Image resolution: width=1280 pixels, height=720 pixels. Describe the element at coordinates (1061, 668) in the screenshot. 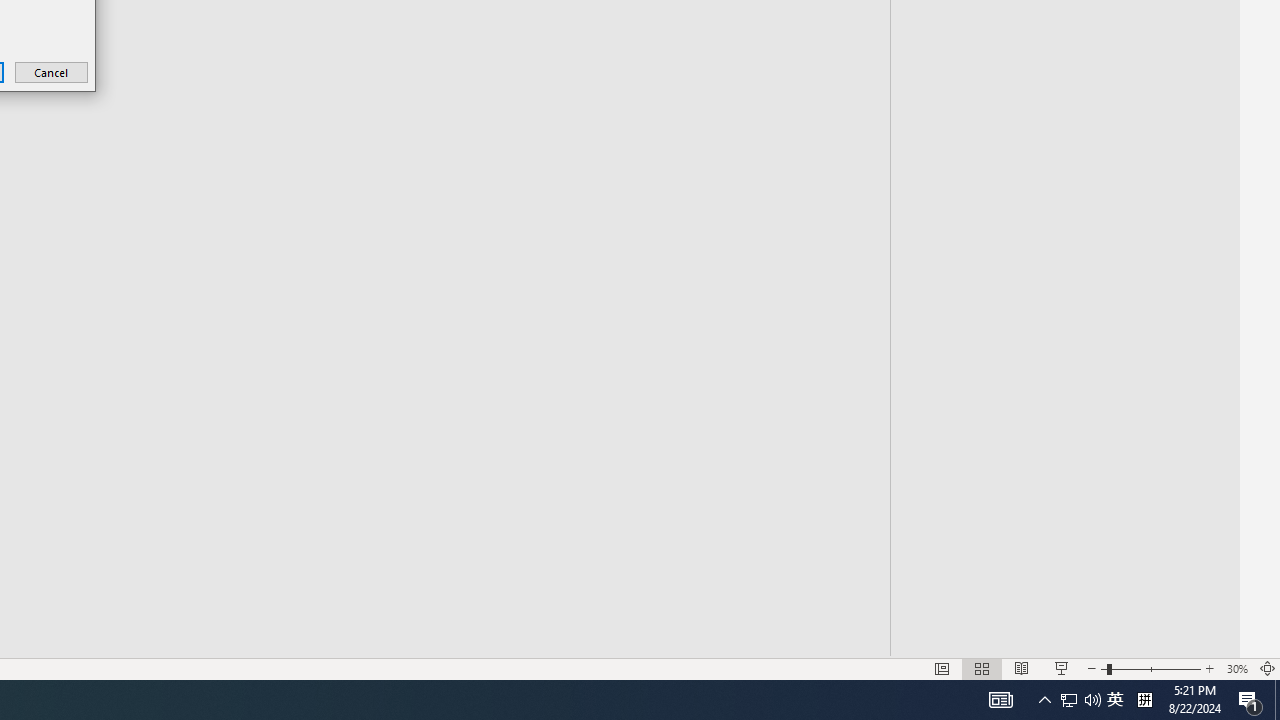

I see `Zoom` at that location.